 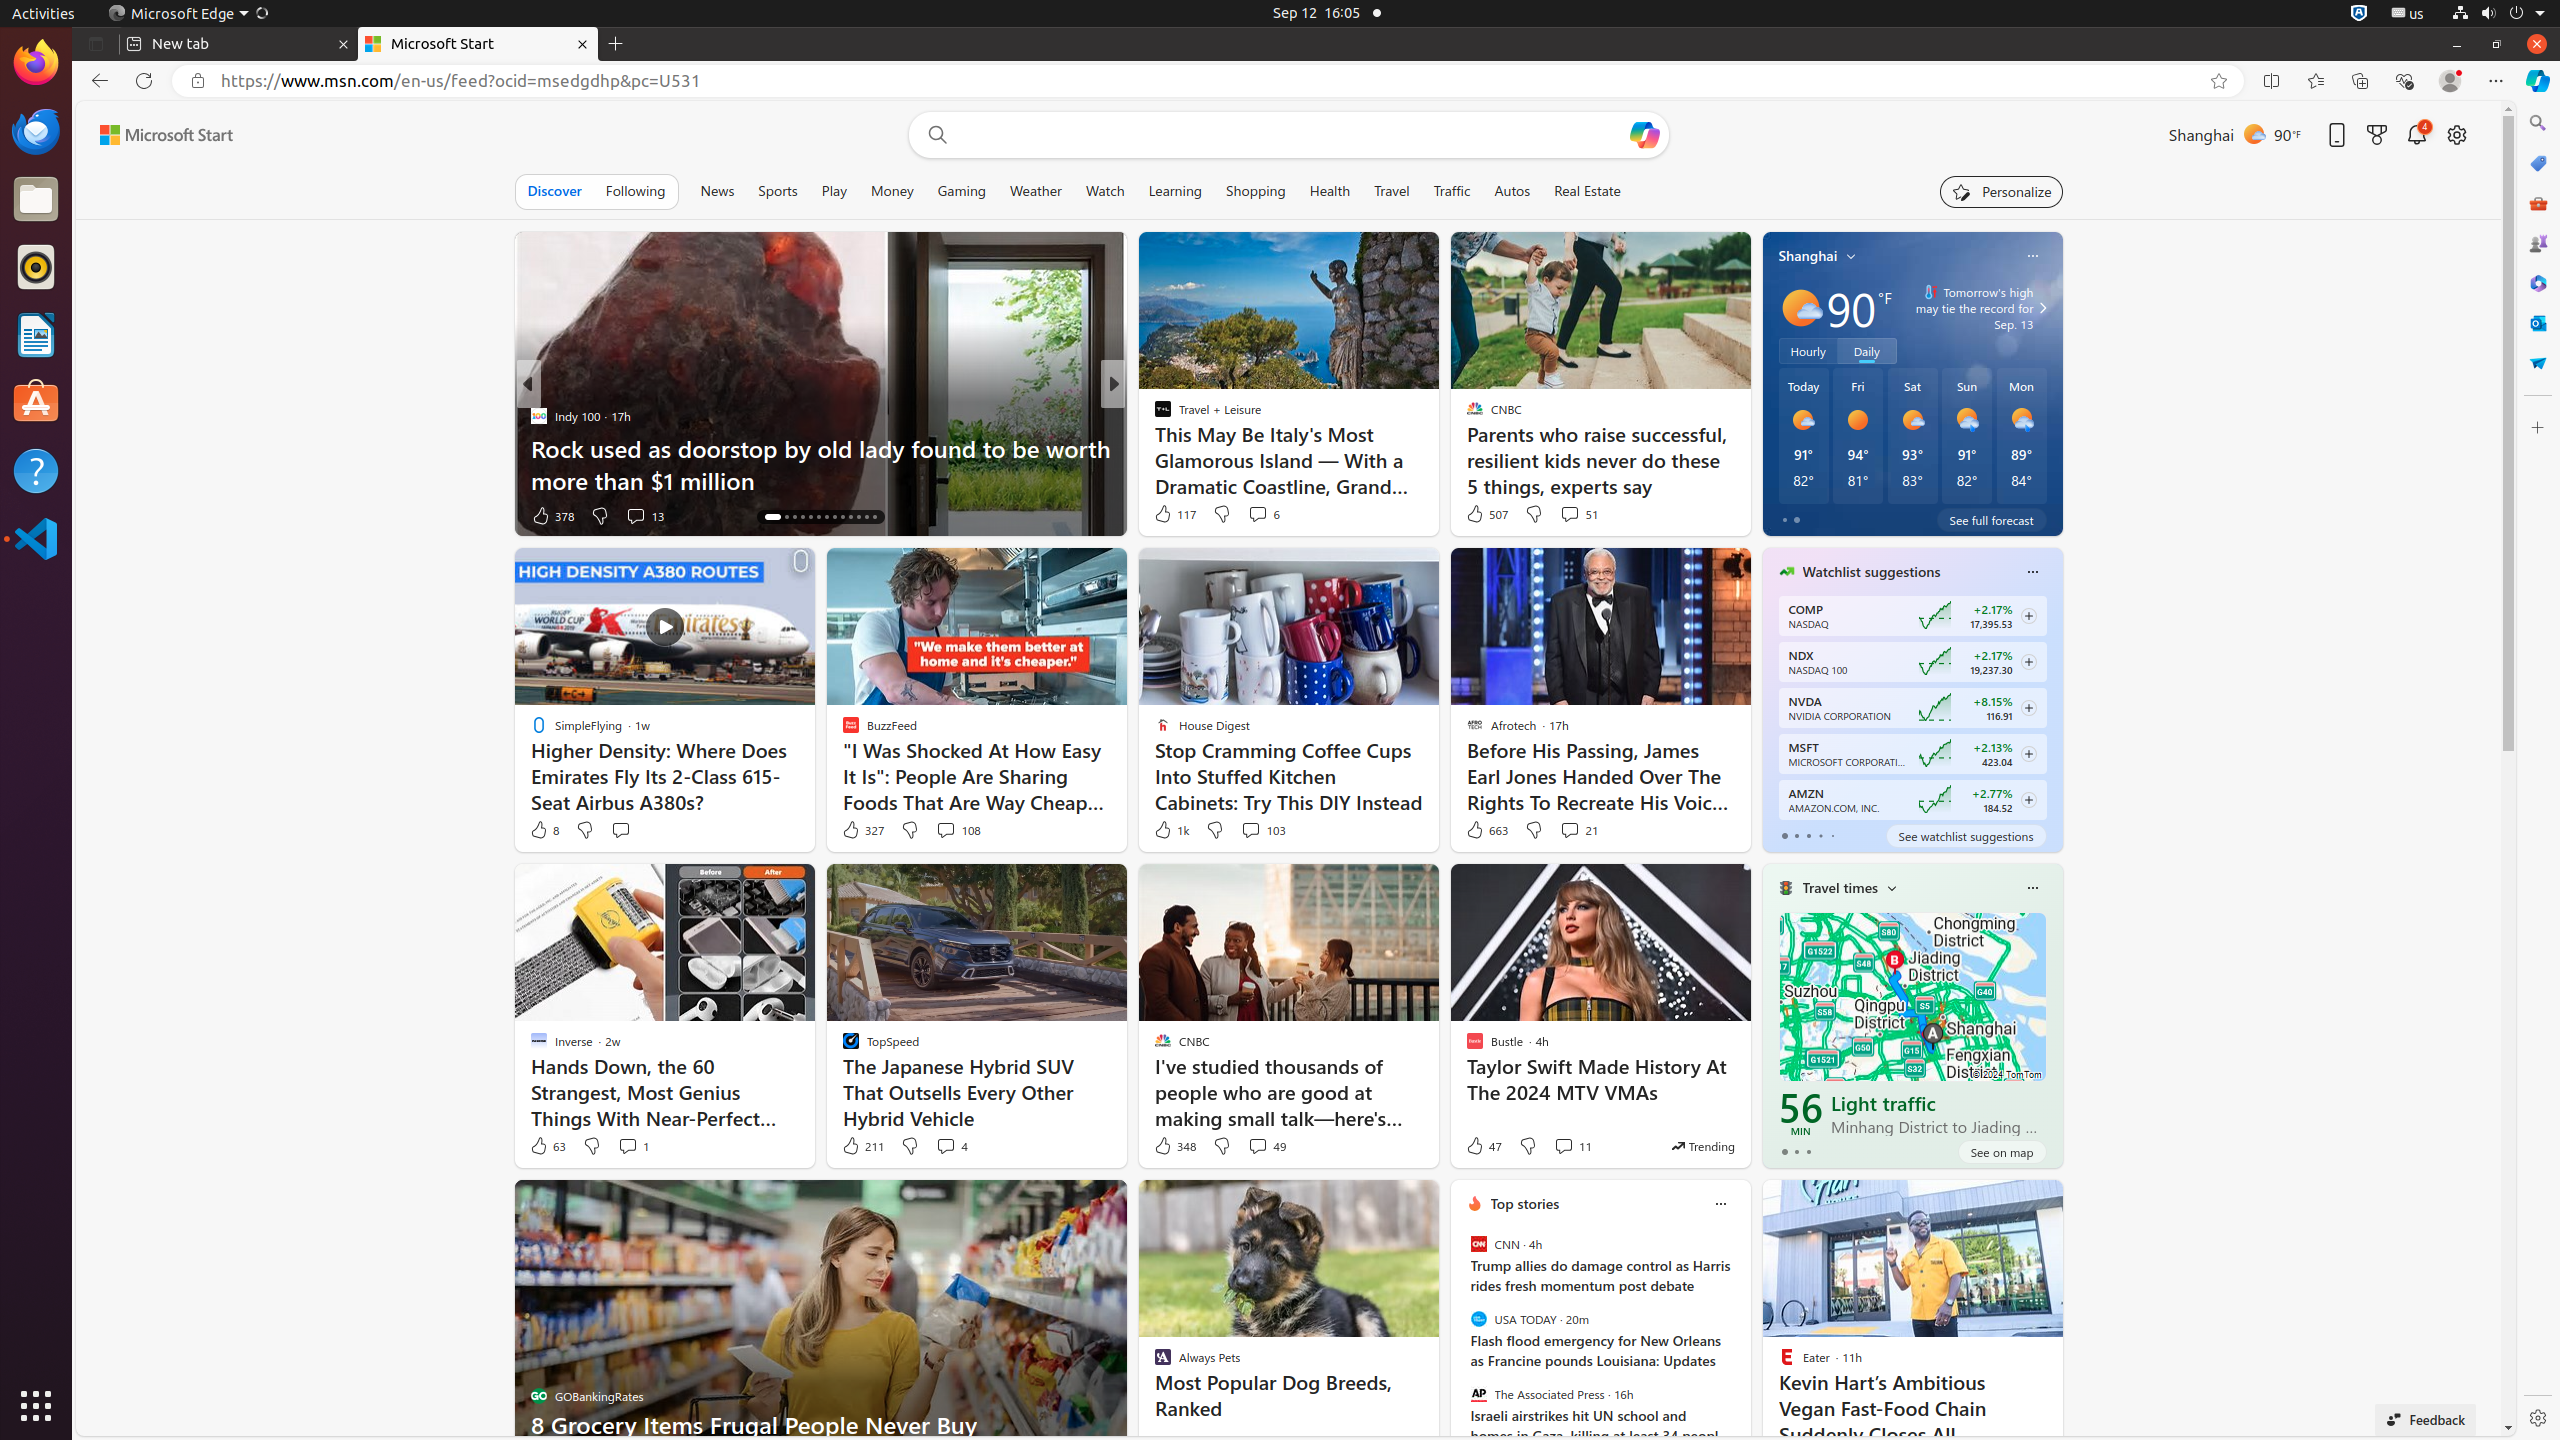 I want to click on Help, so click(x=2282, y=1424).